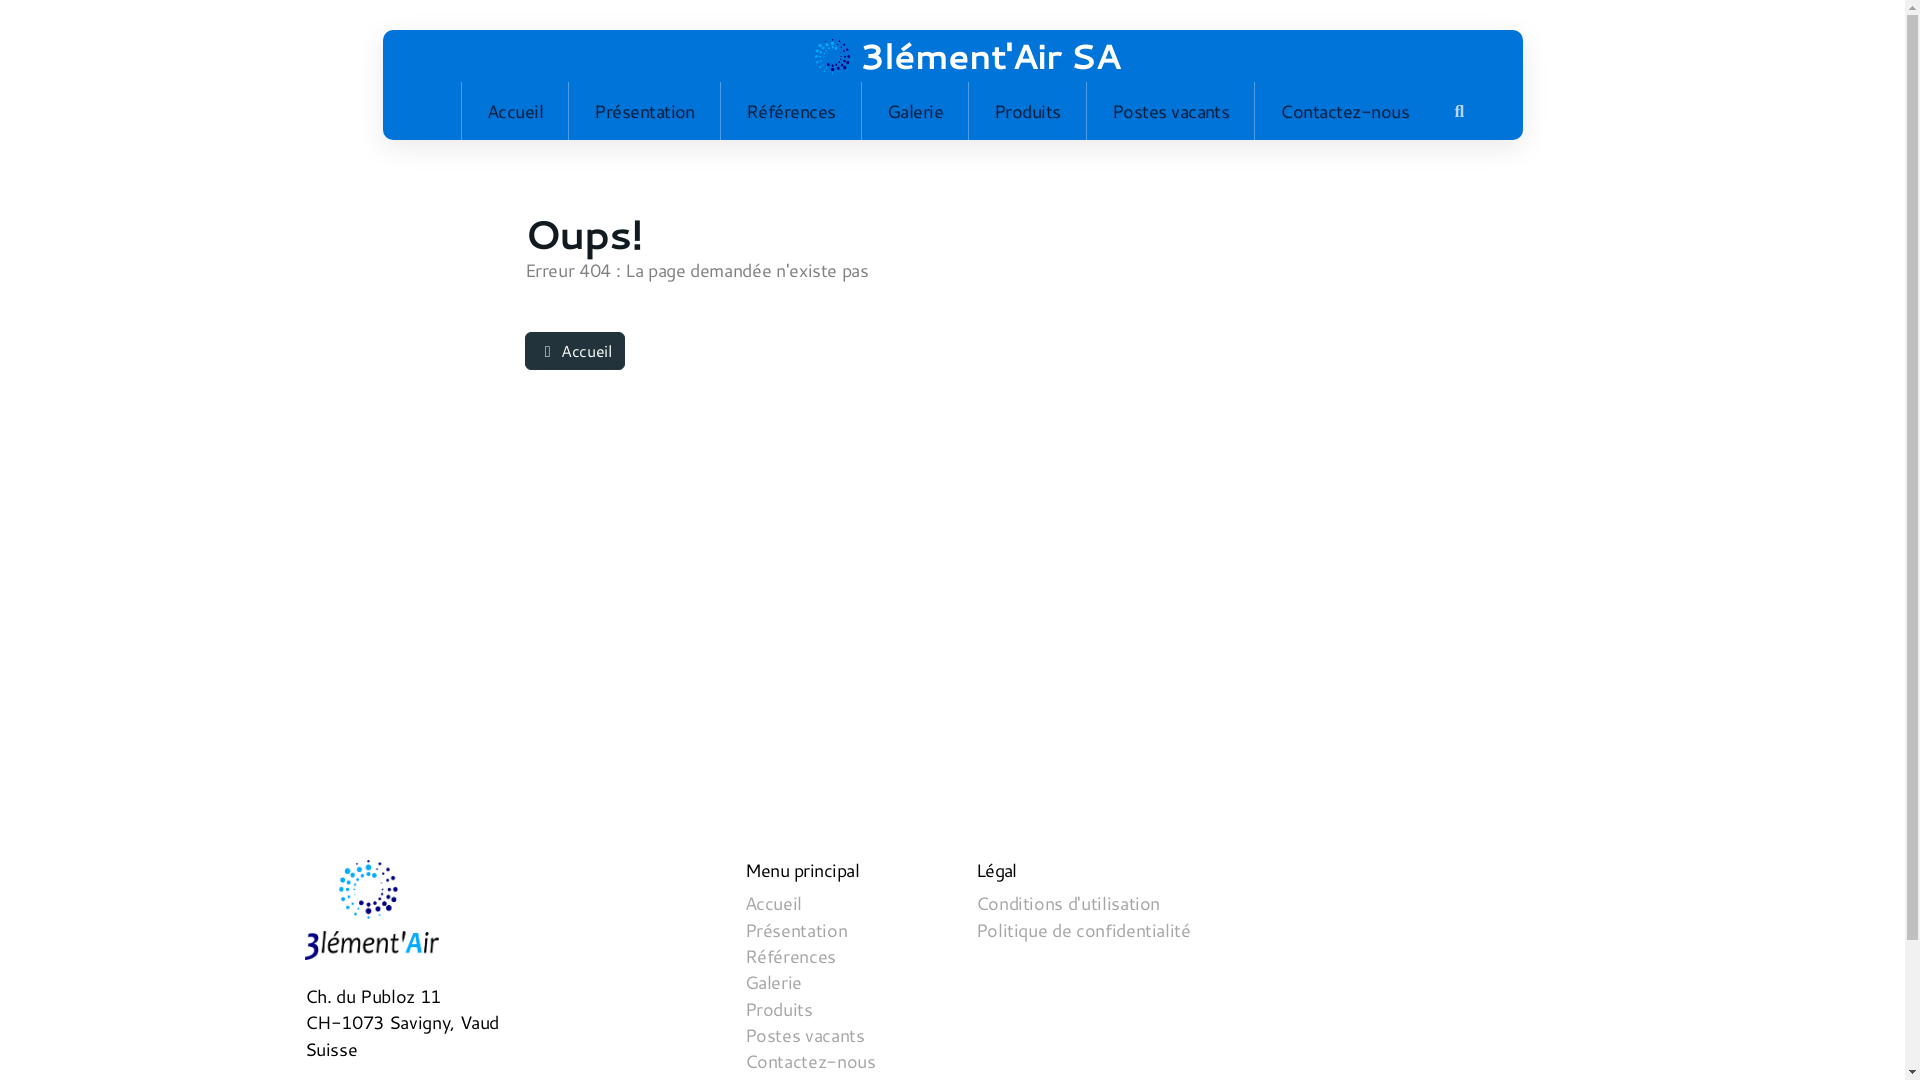  What do you see at coordinates (804, 1036) in the screenshot?
I see `Postes vacants` at bounding box center [804, 1036].